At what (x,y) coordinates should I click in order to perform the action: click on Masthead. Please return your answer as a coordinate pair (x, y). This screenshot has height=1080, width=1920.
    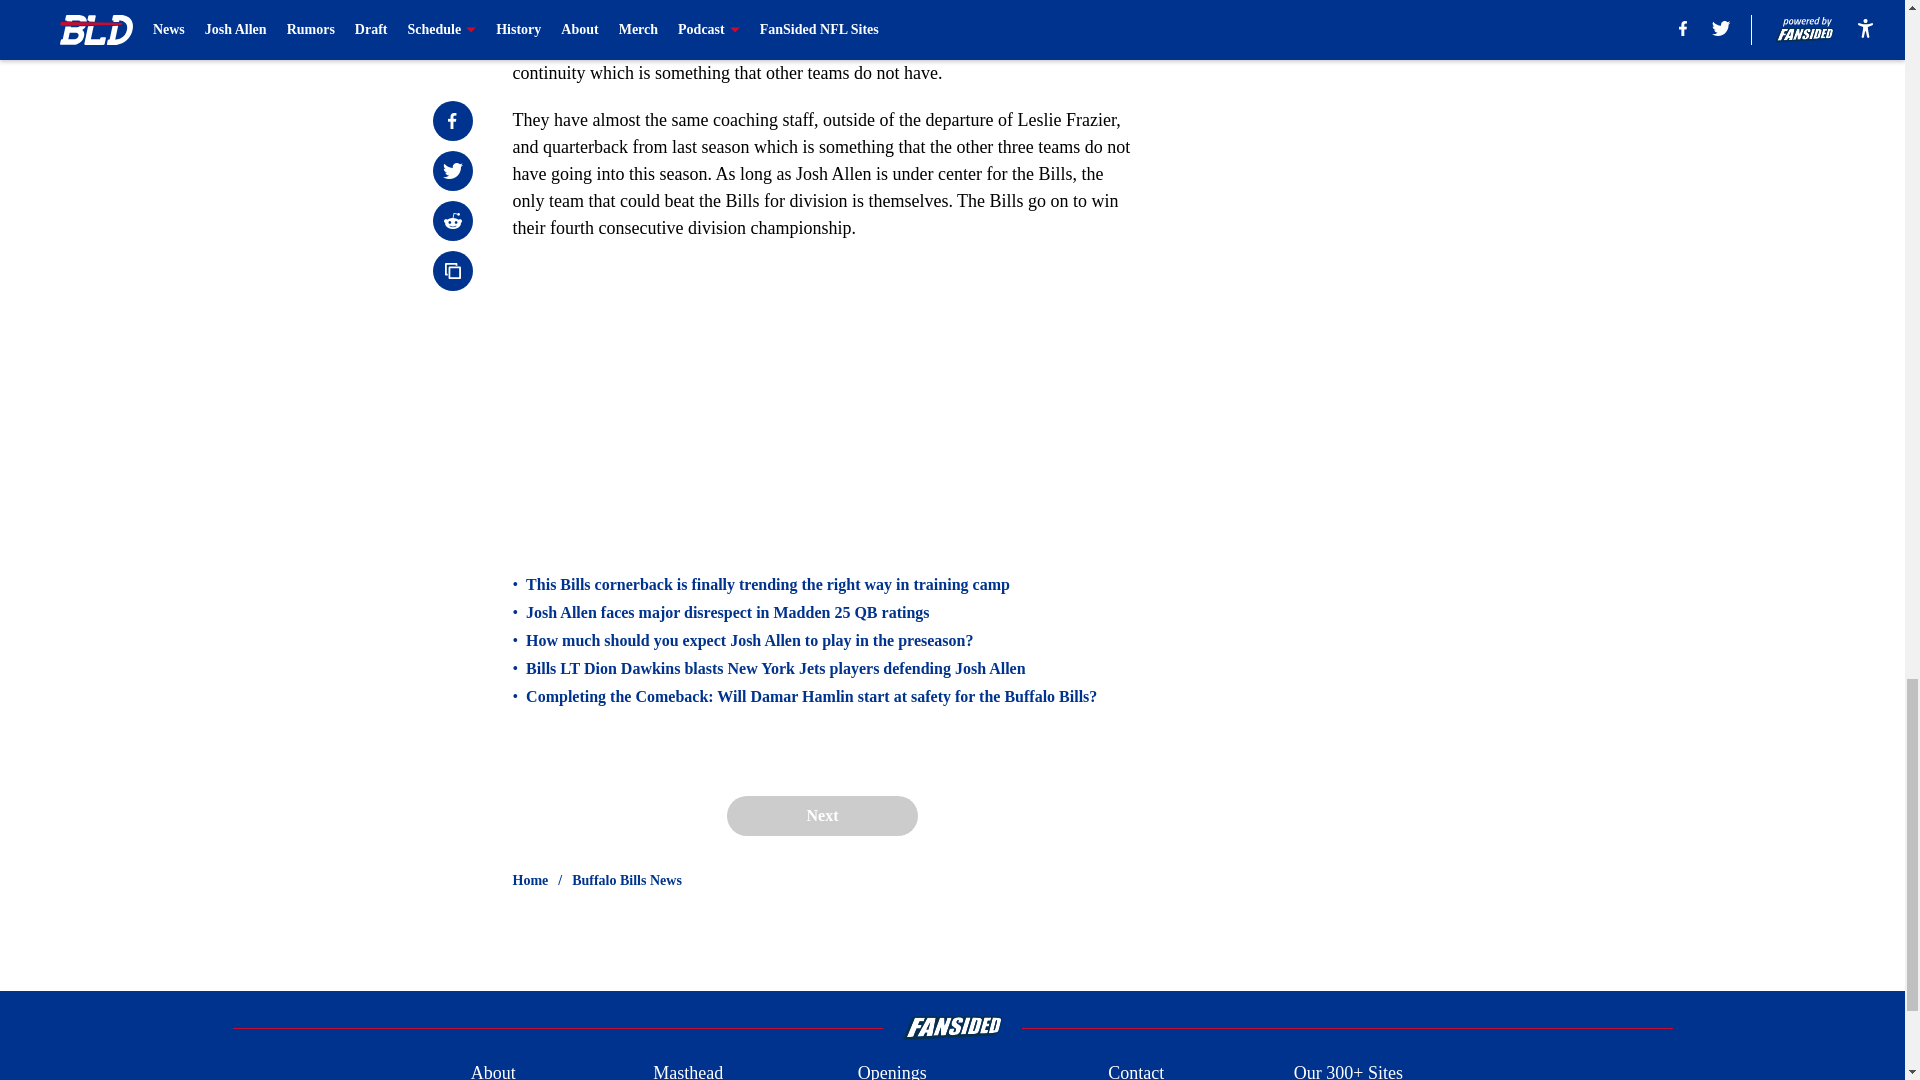
    Looking at the image, I should click on (688, 1070).